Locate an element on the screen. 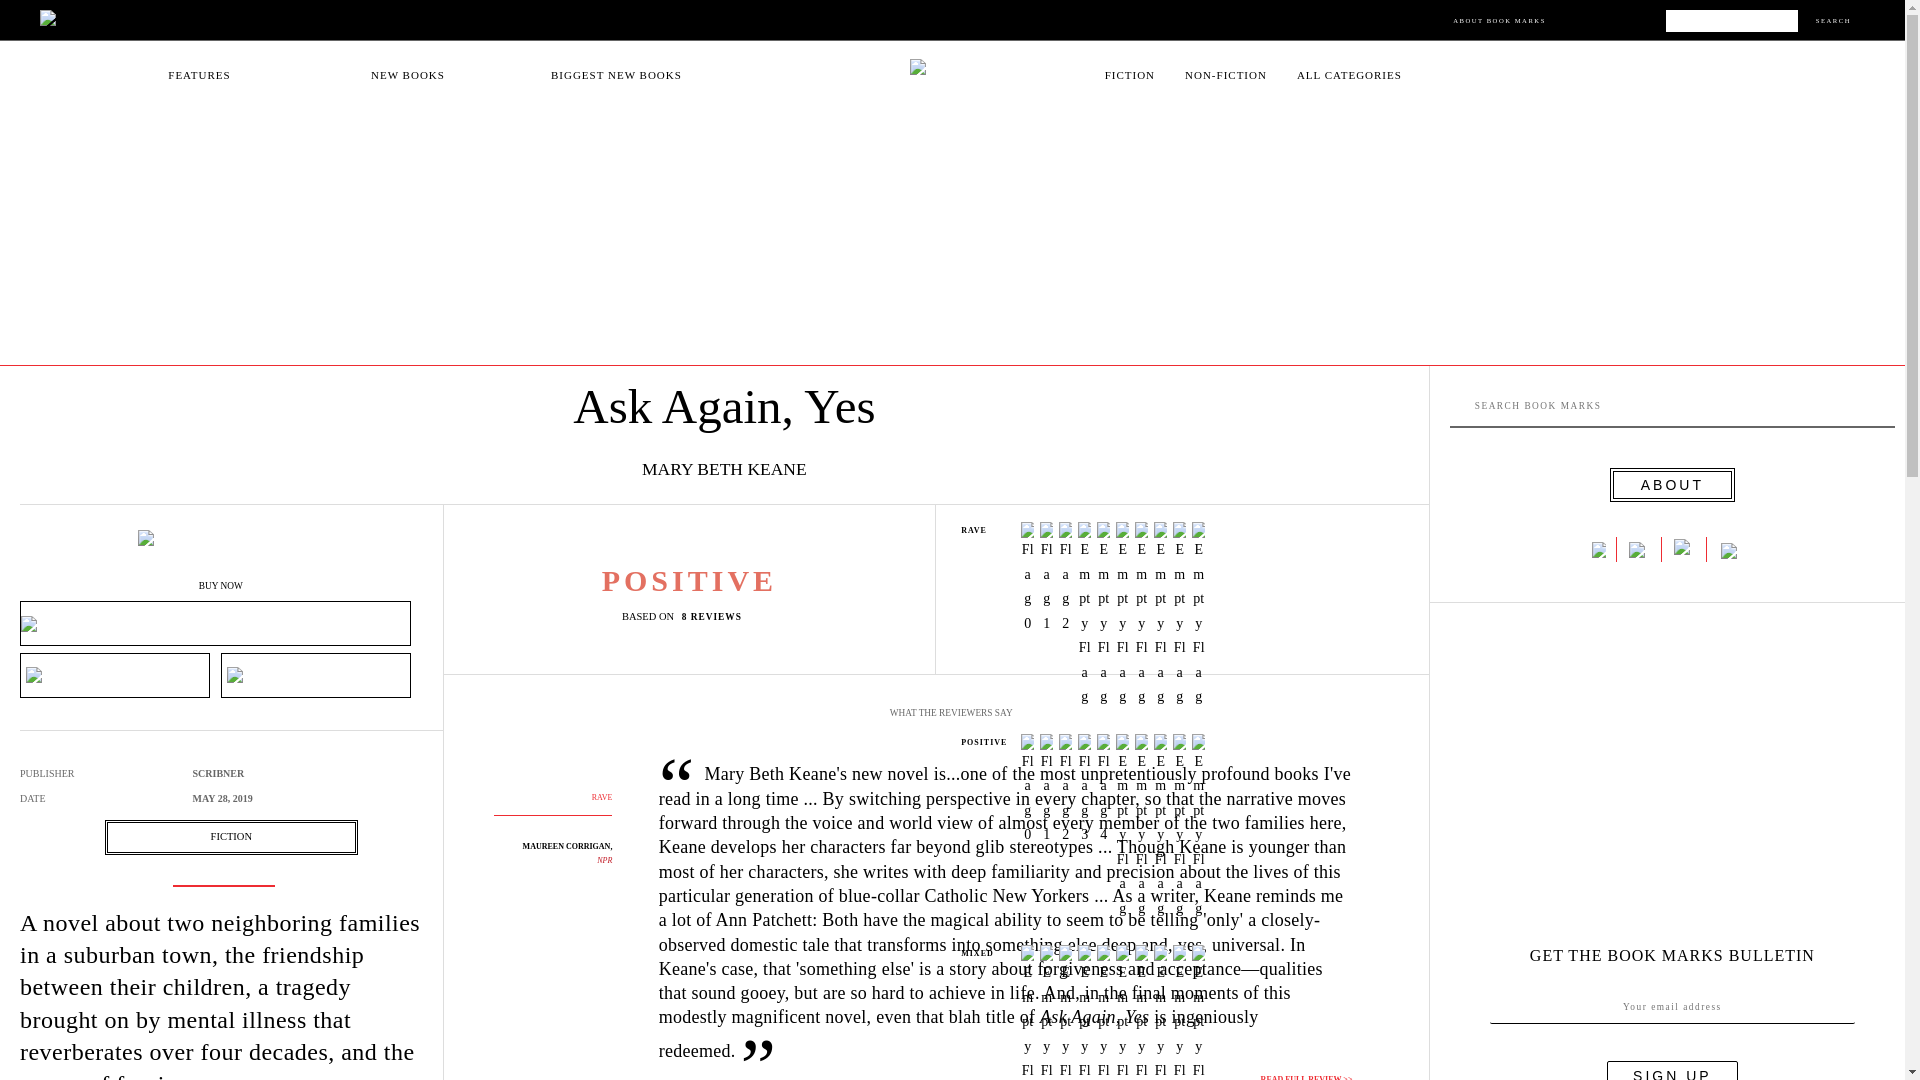 The height and width of the screenshot is (1080, 1920). NON-FICTION is located at coordinates (1226, 75).